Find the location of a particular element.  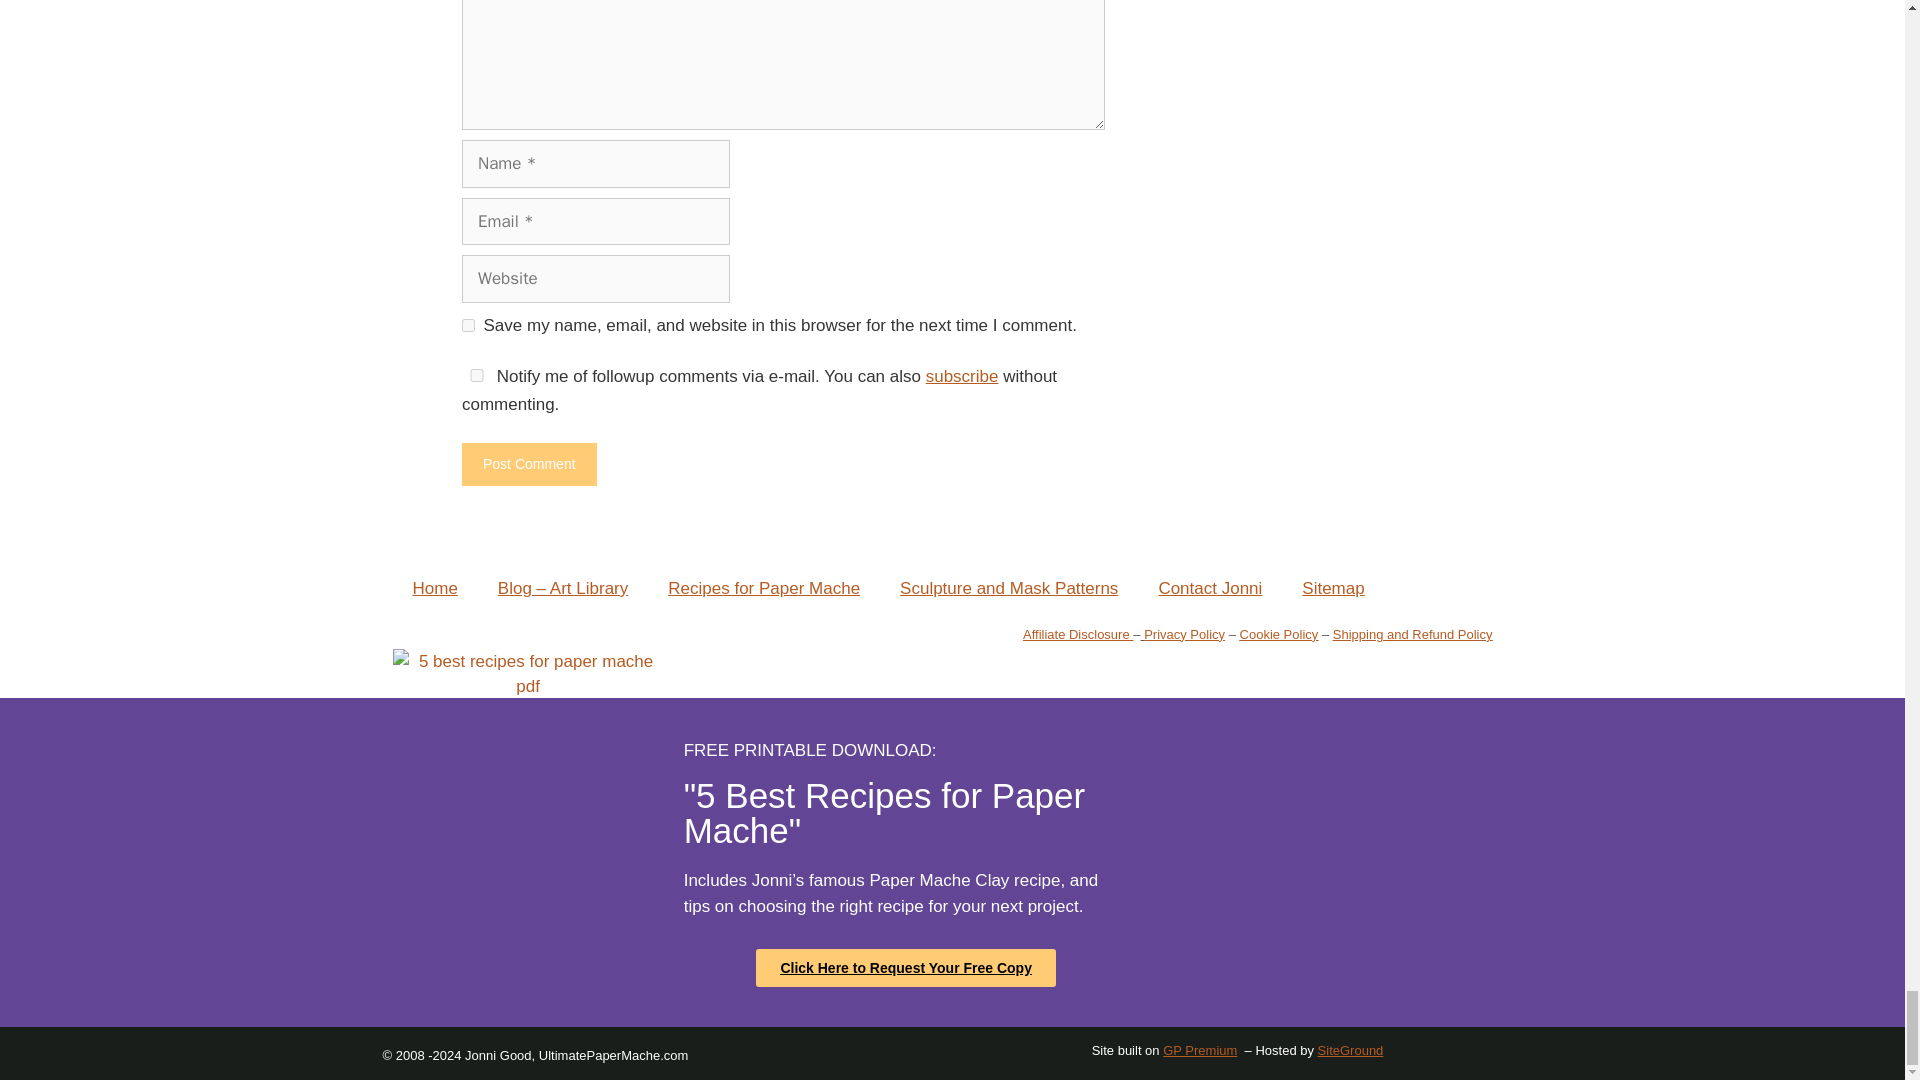

Post Comment is located at coordinates (530, 464).